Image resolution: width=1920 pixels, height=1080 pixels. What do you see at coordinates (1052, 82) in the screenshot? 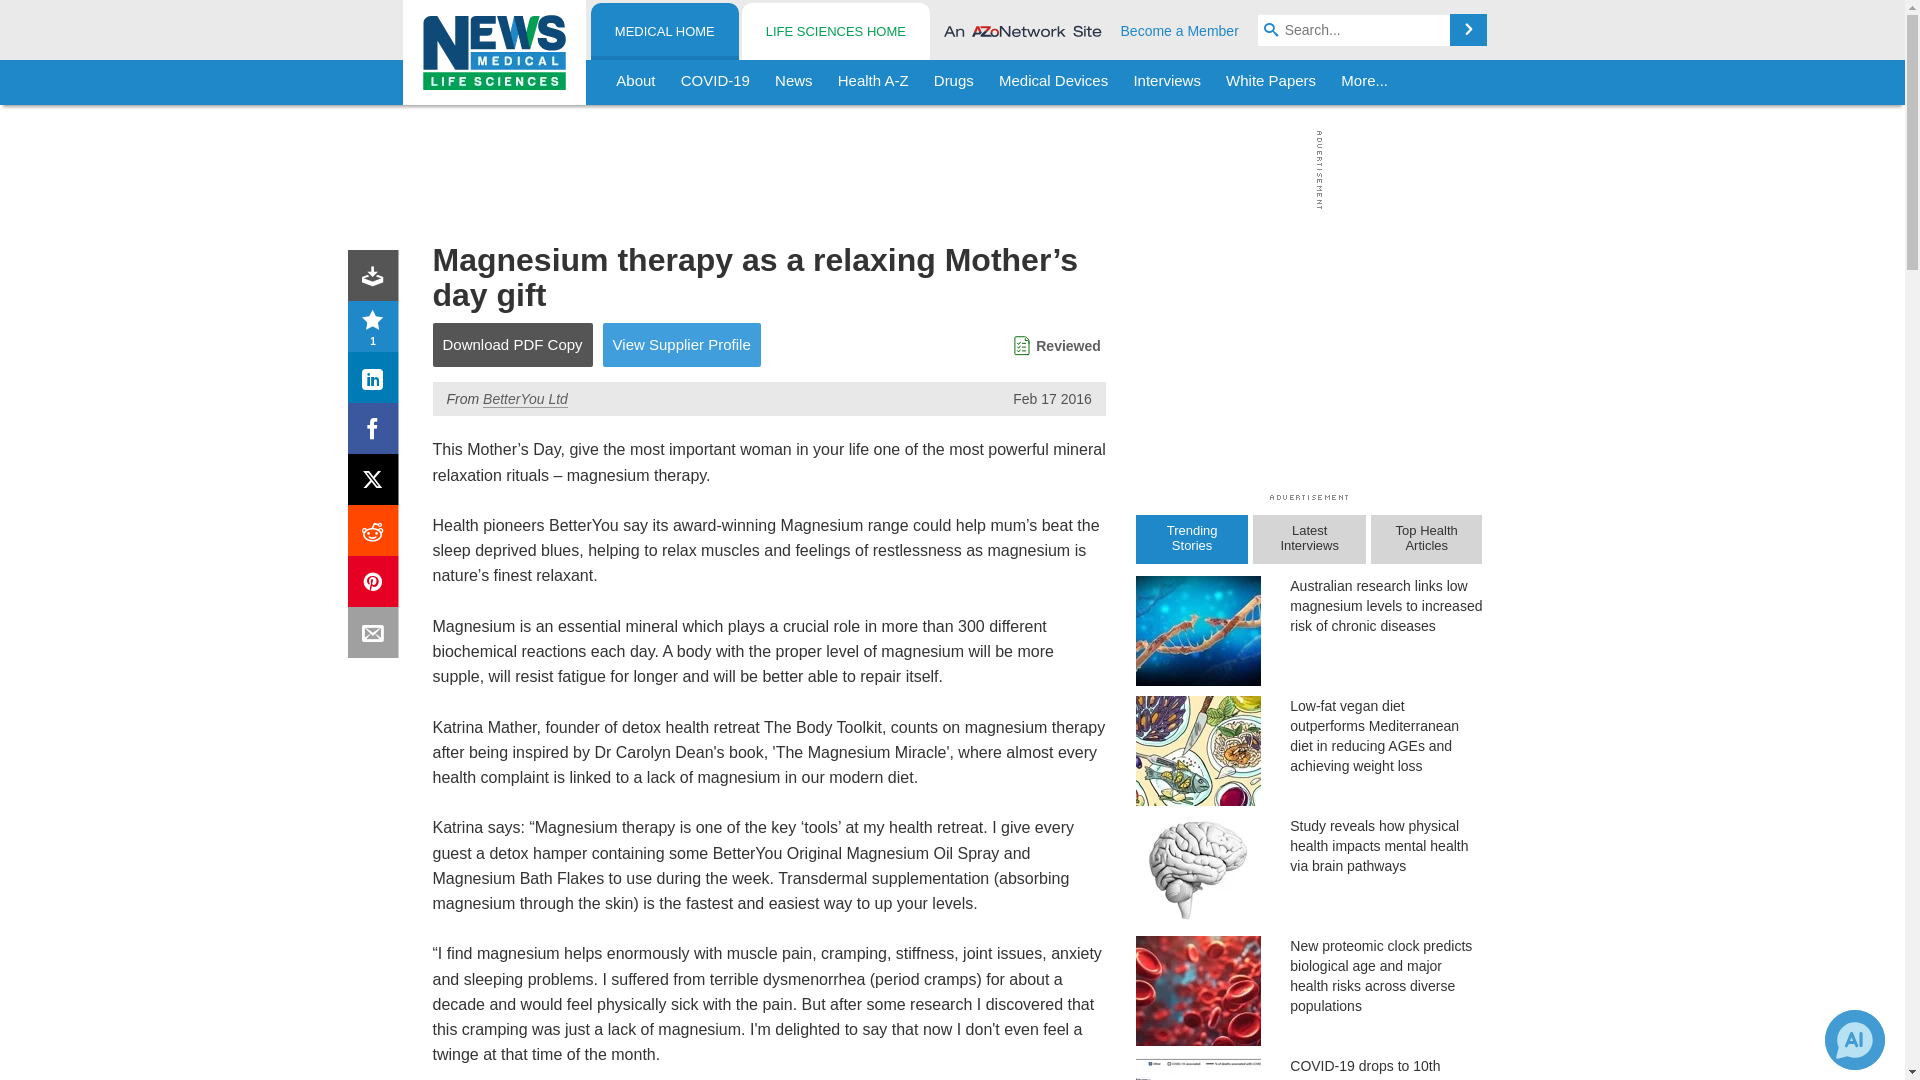
I see `Medical Devices` at bounding box center [1052, 82].